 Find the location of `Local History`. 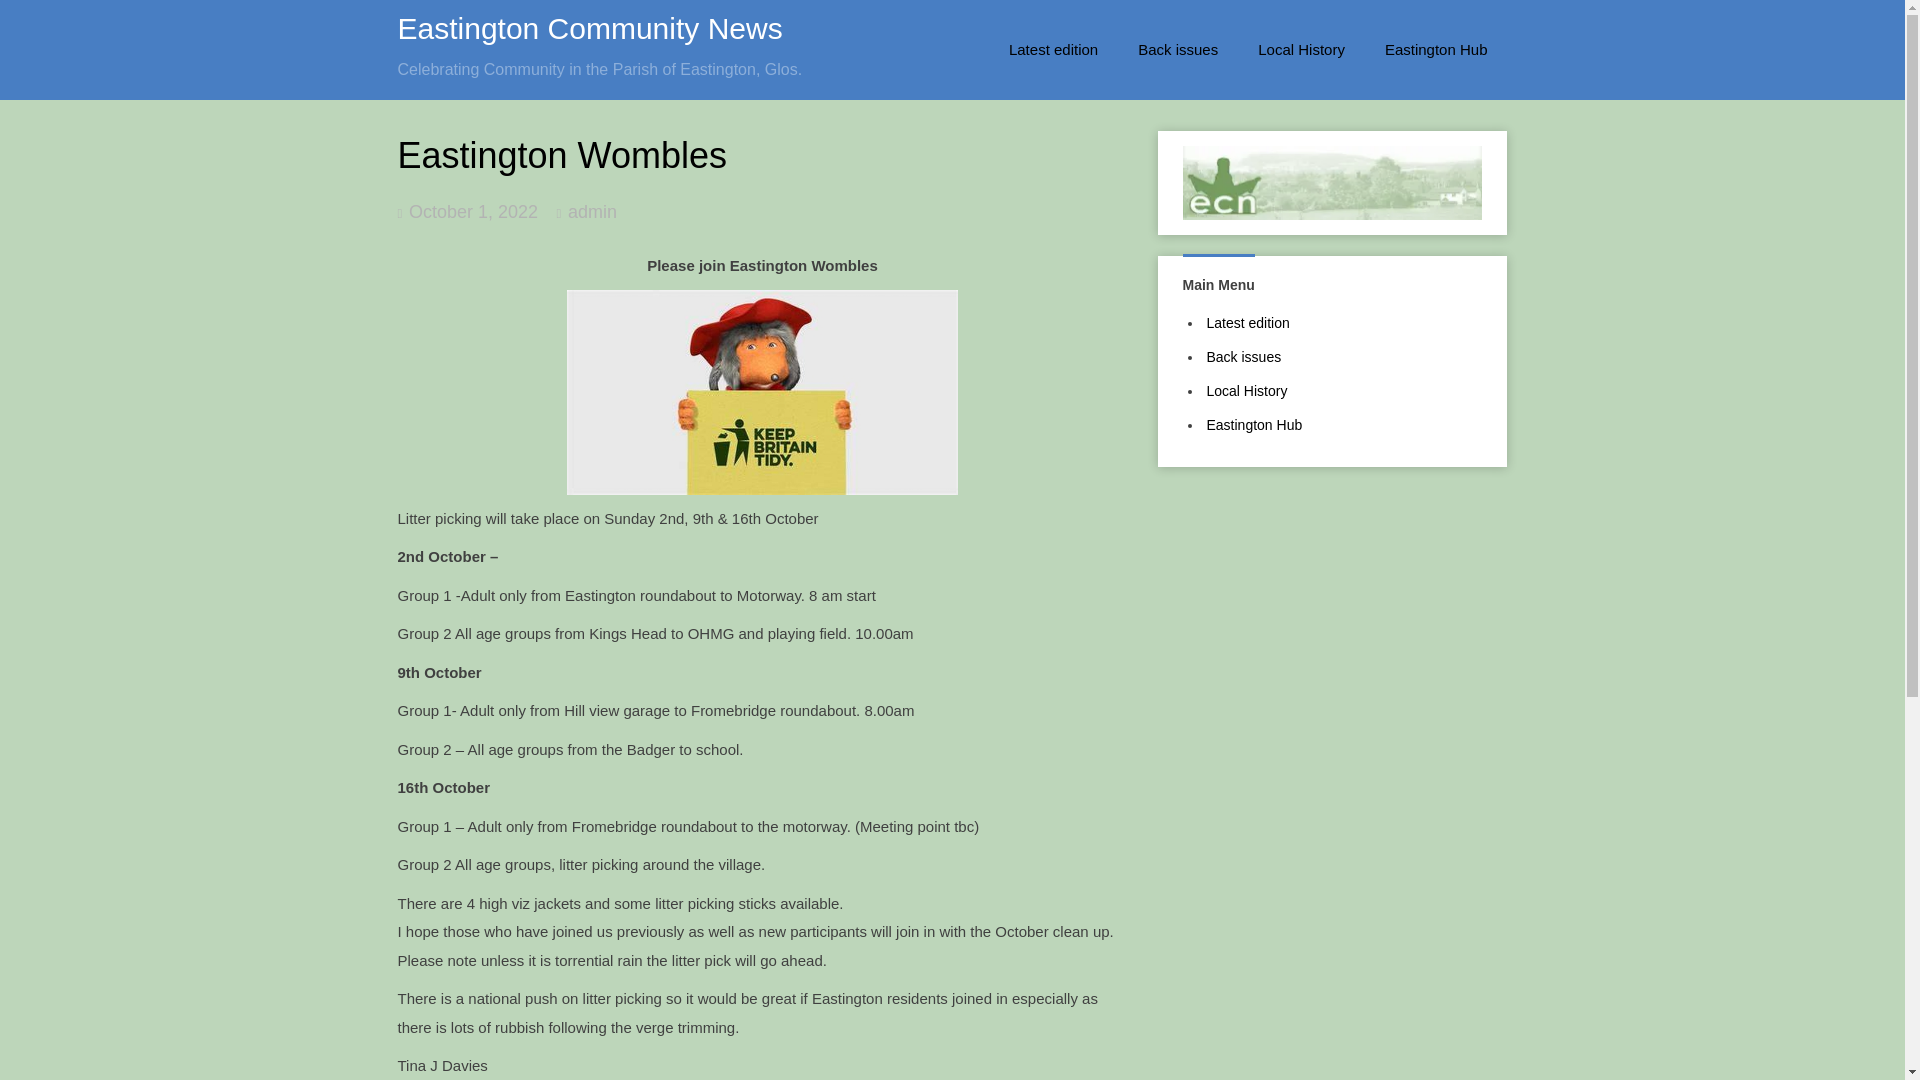

Local History is located at coordinates (1246, 390).